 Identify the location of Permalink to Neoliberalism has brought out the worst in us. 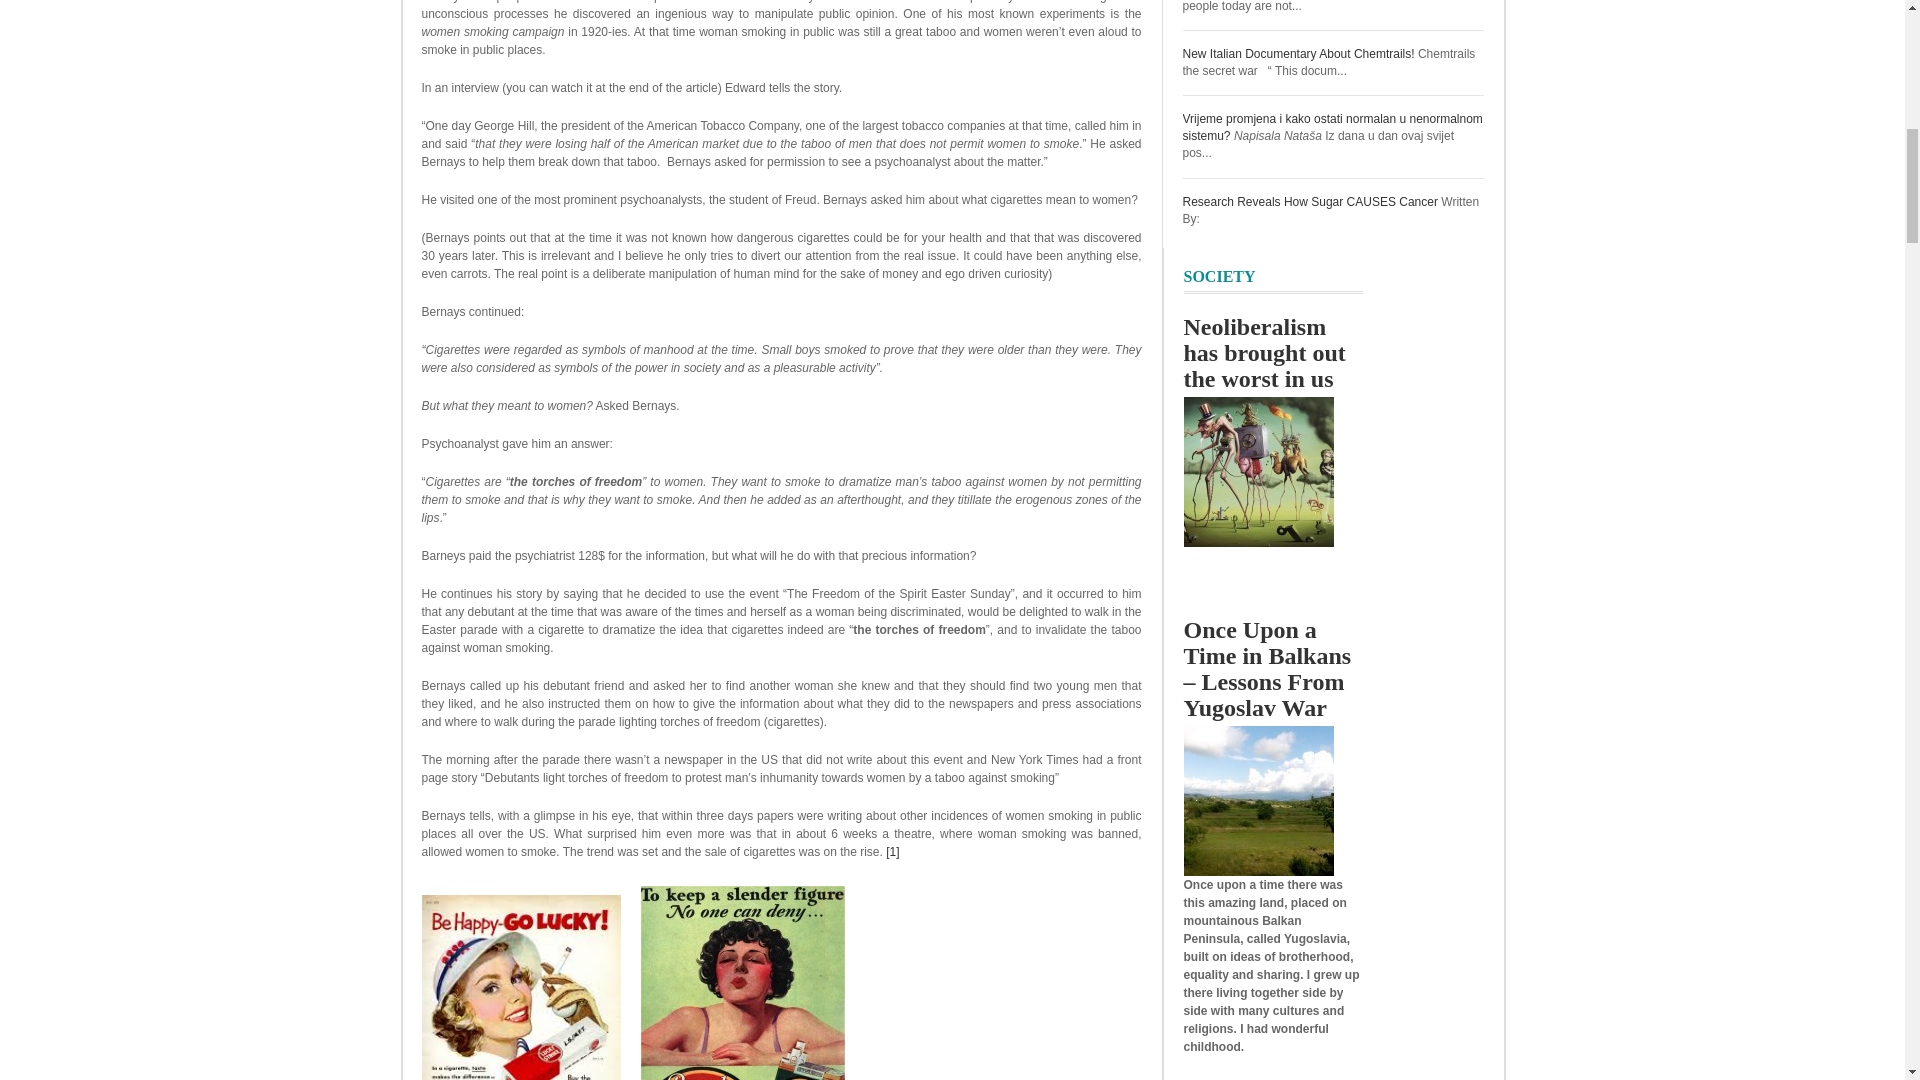
(1264, 353).